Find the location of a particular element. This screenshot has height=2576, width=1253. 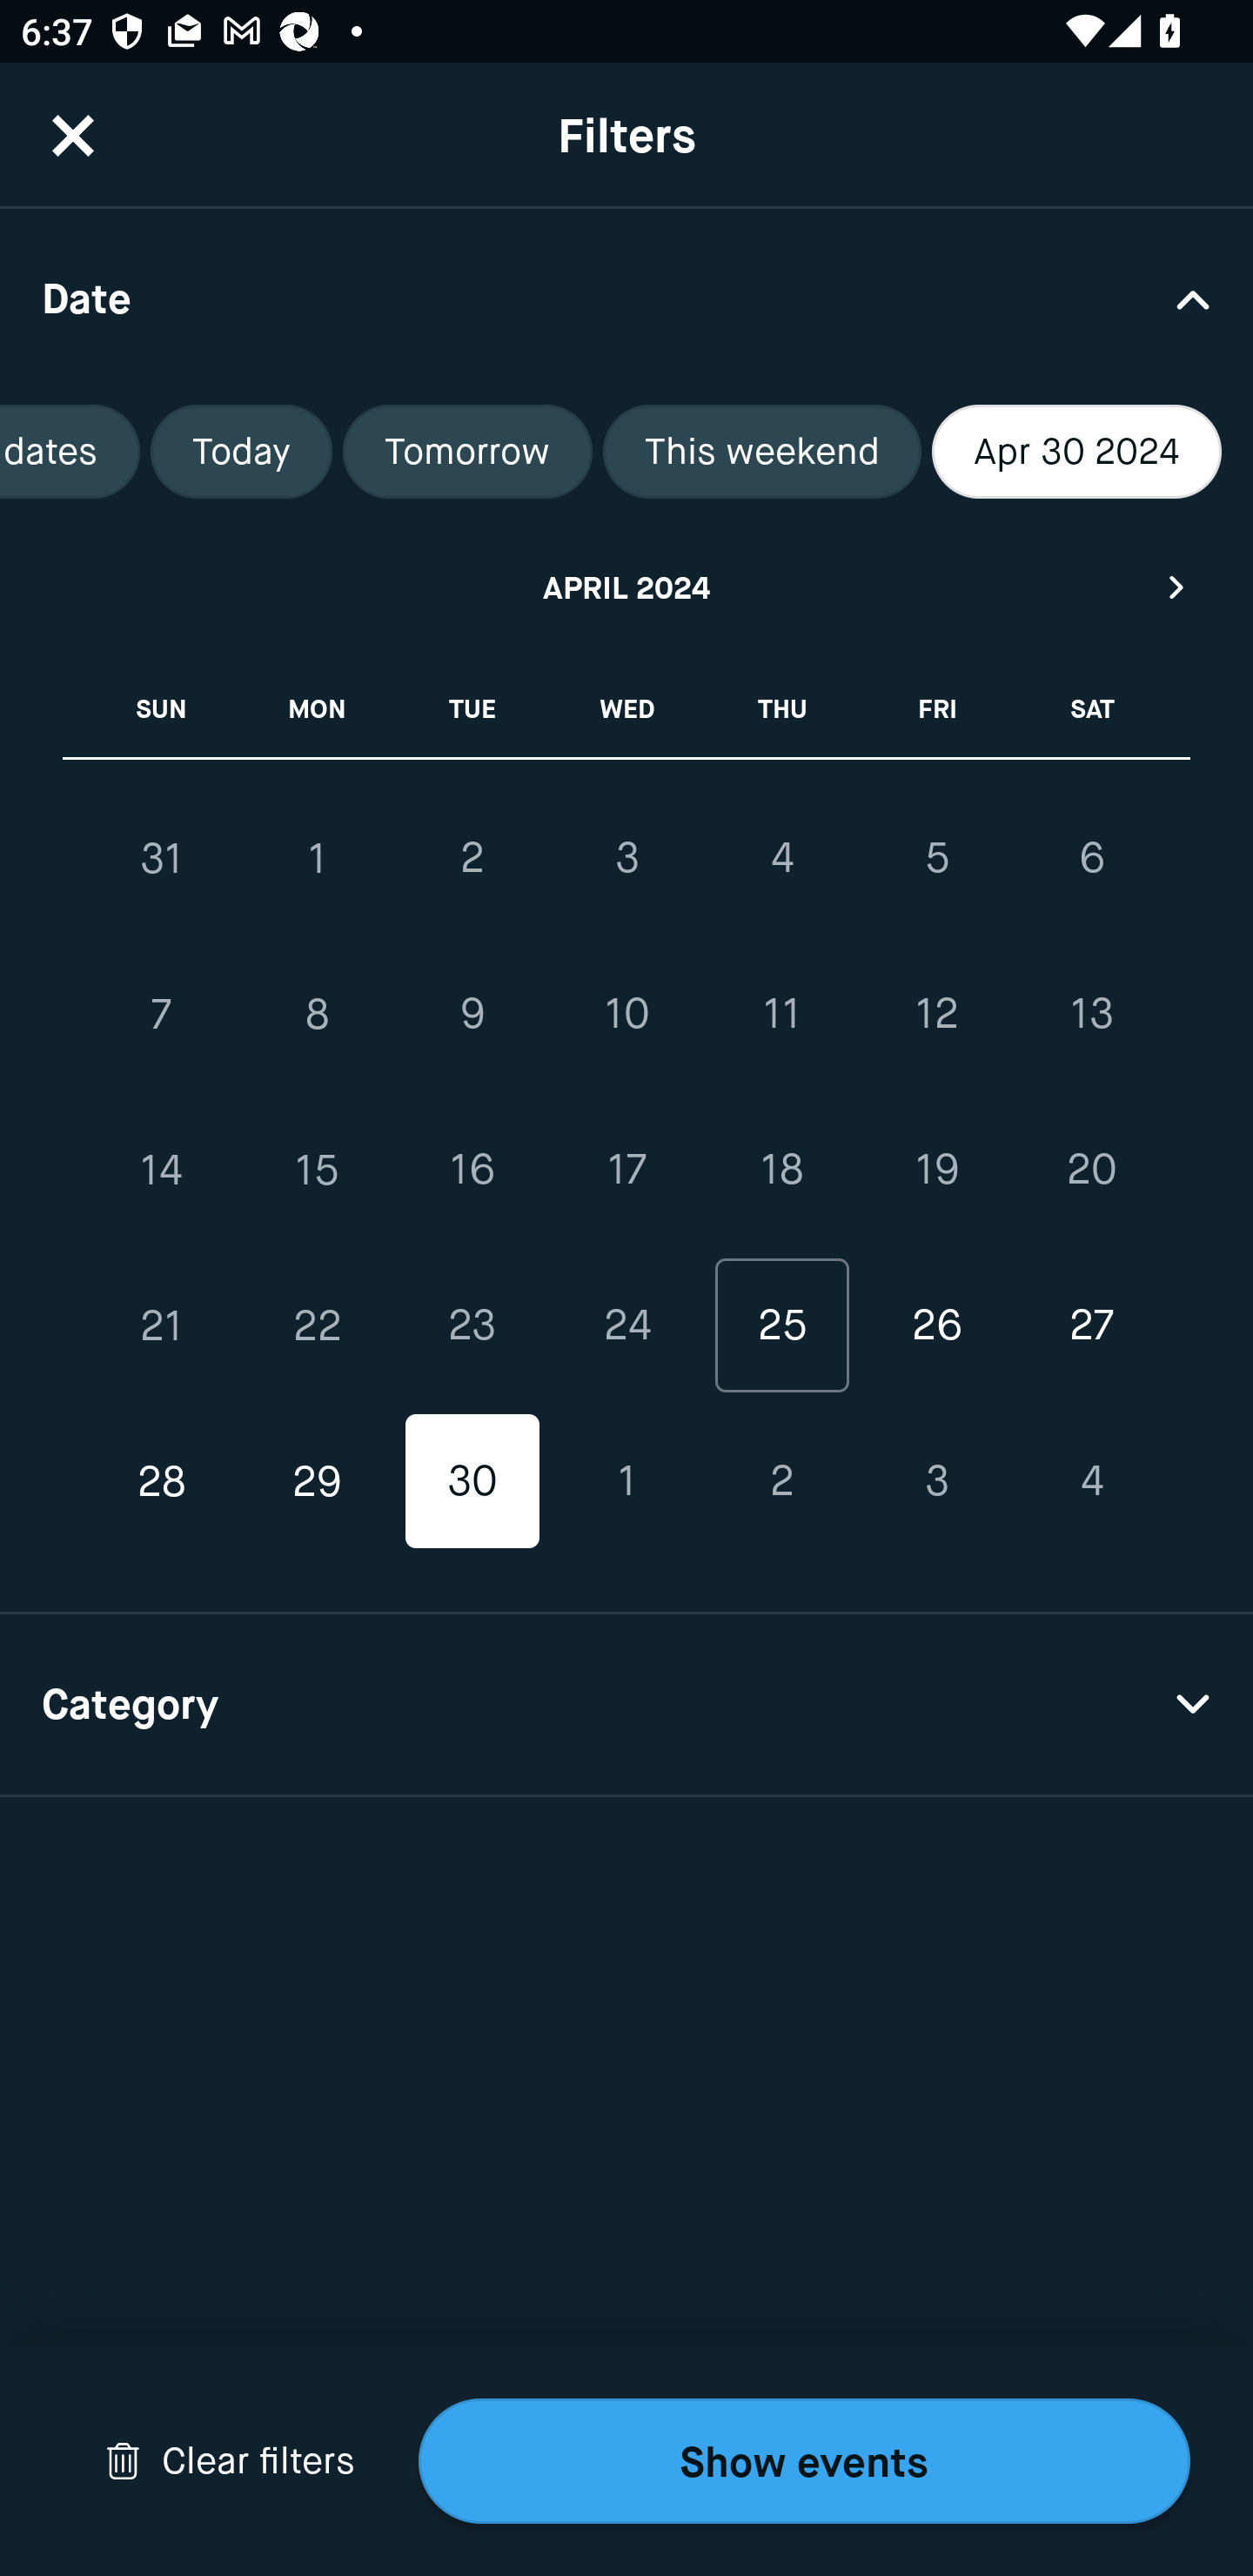

8 is located at coordinates (317, 1015).